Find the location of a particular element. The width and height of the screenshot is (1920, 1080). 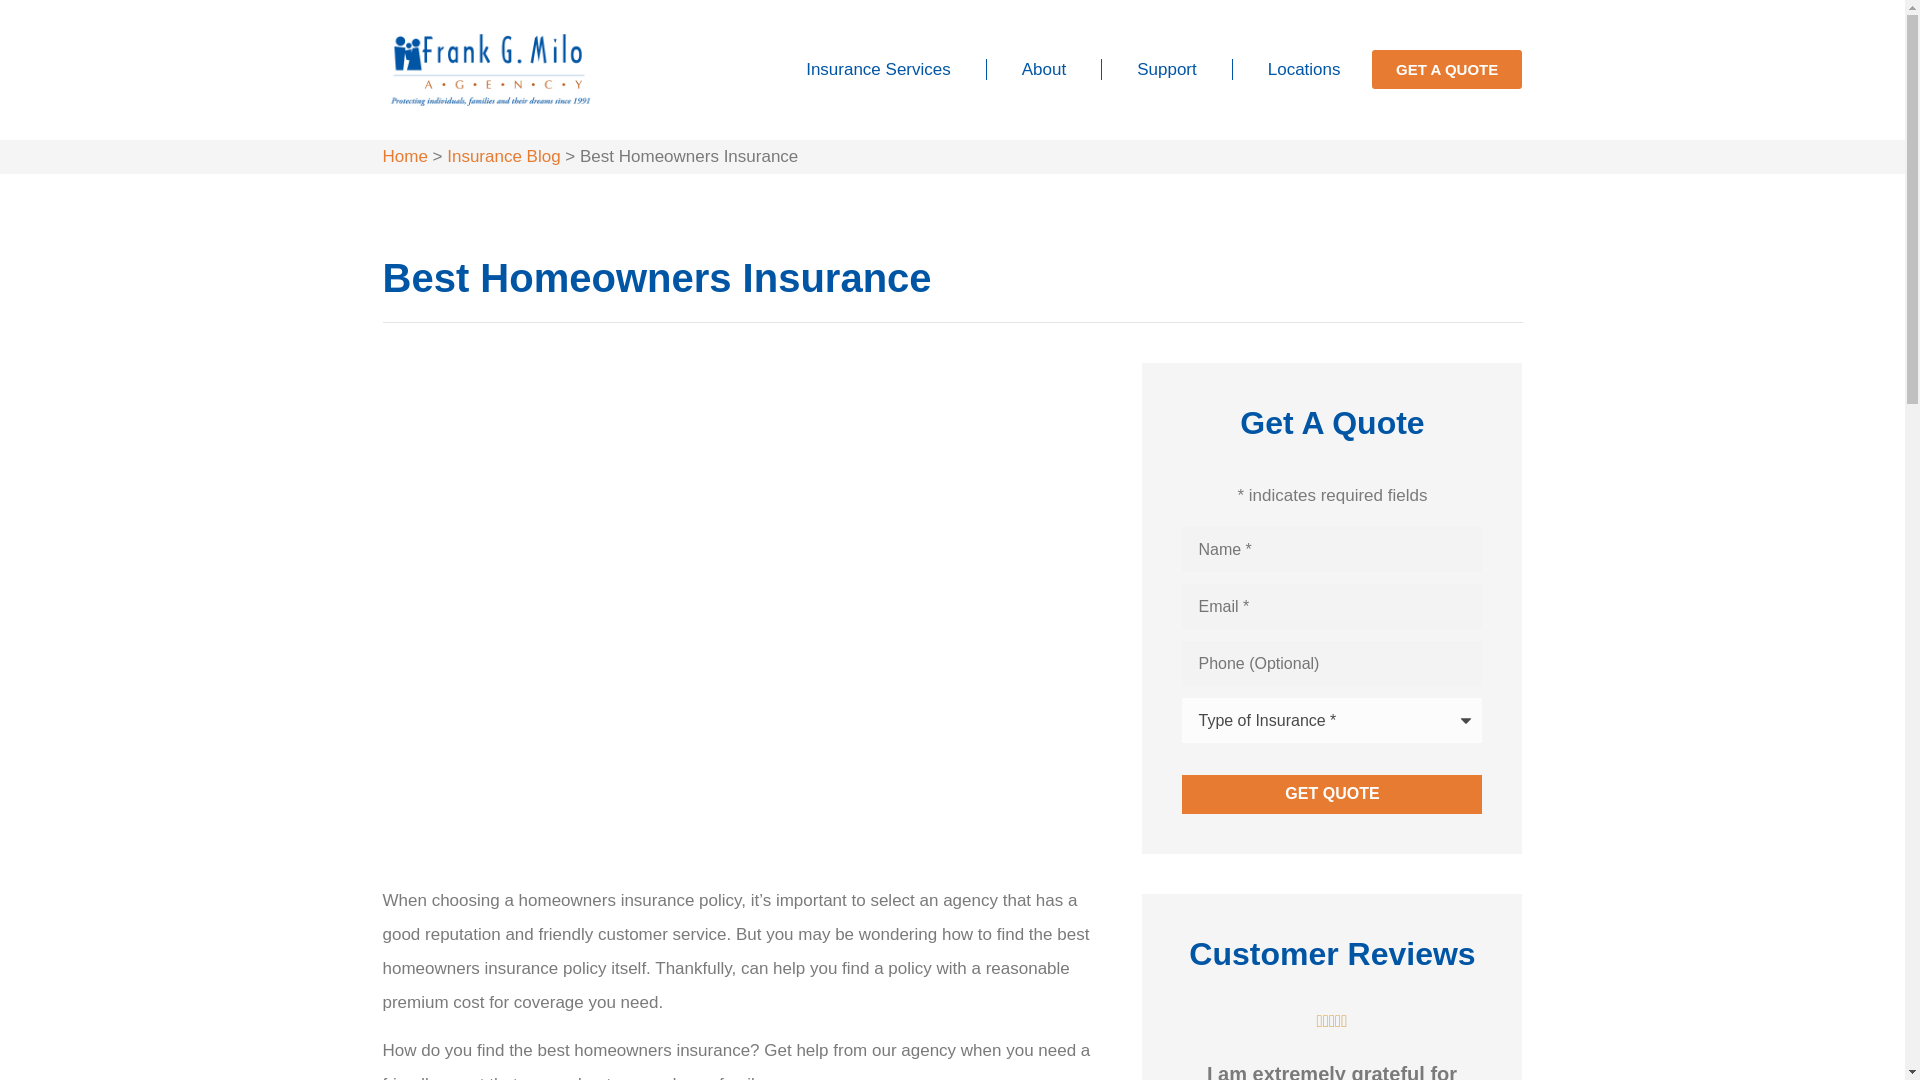

About is located at coordinates (1044, 70).